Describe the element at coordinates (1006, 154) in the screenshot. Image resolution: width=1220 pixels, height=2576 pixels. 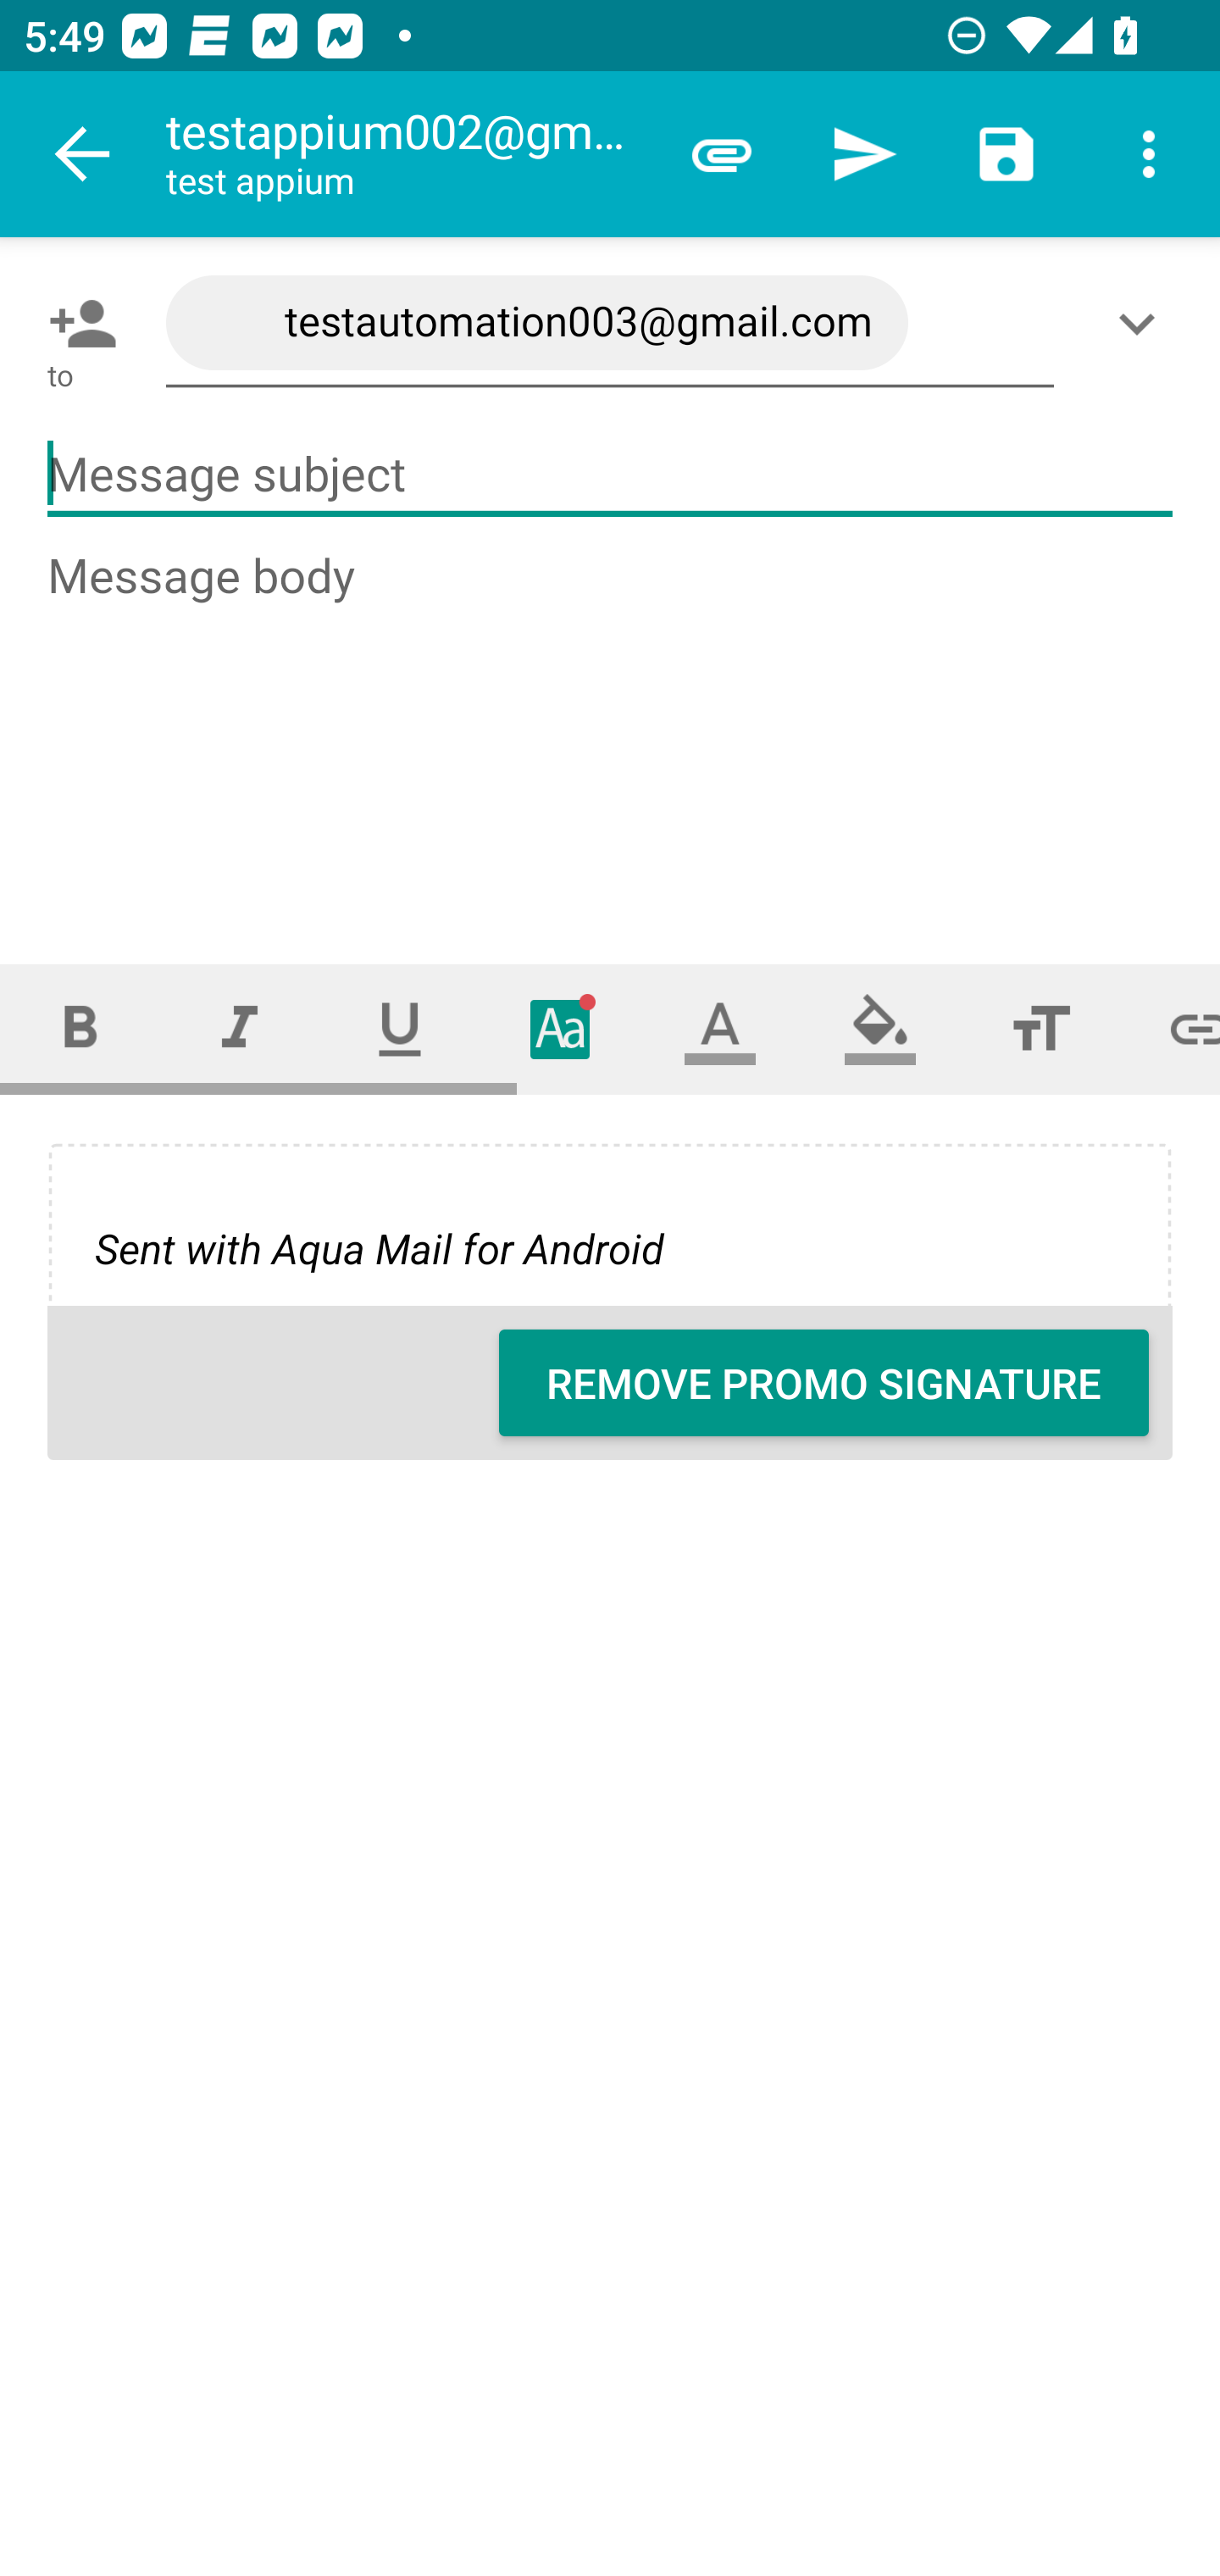
I see `Save` at that location.